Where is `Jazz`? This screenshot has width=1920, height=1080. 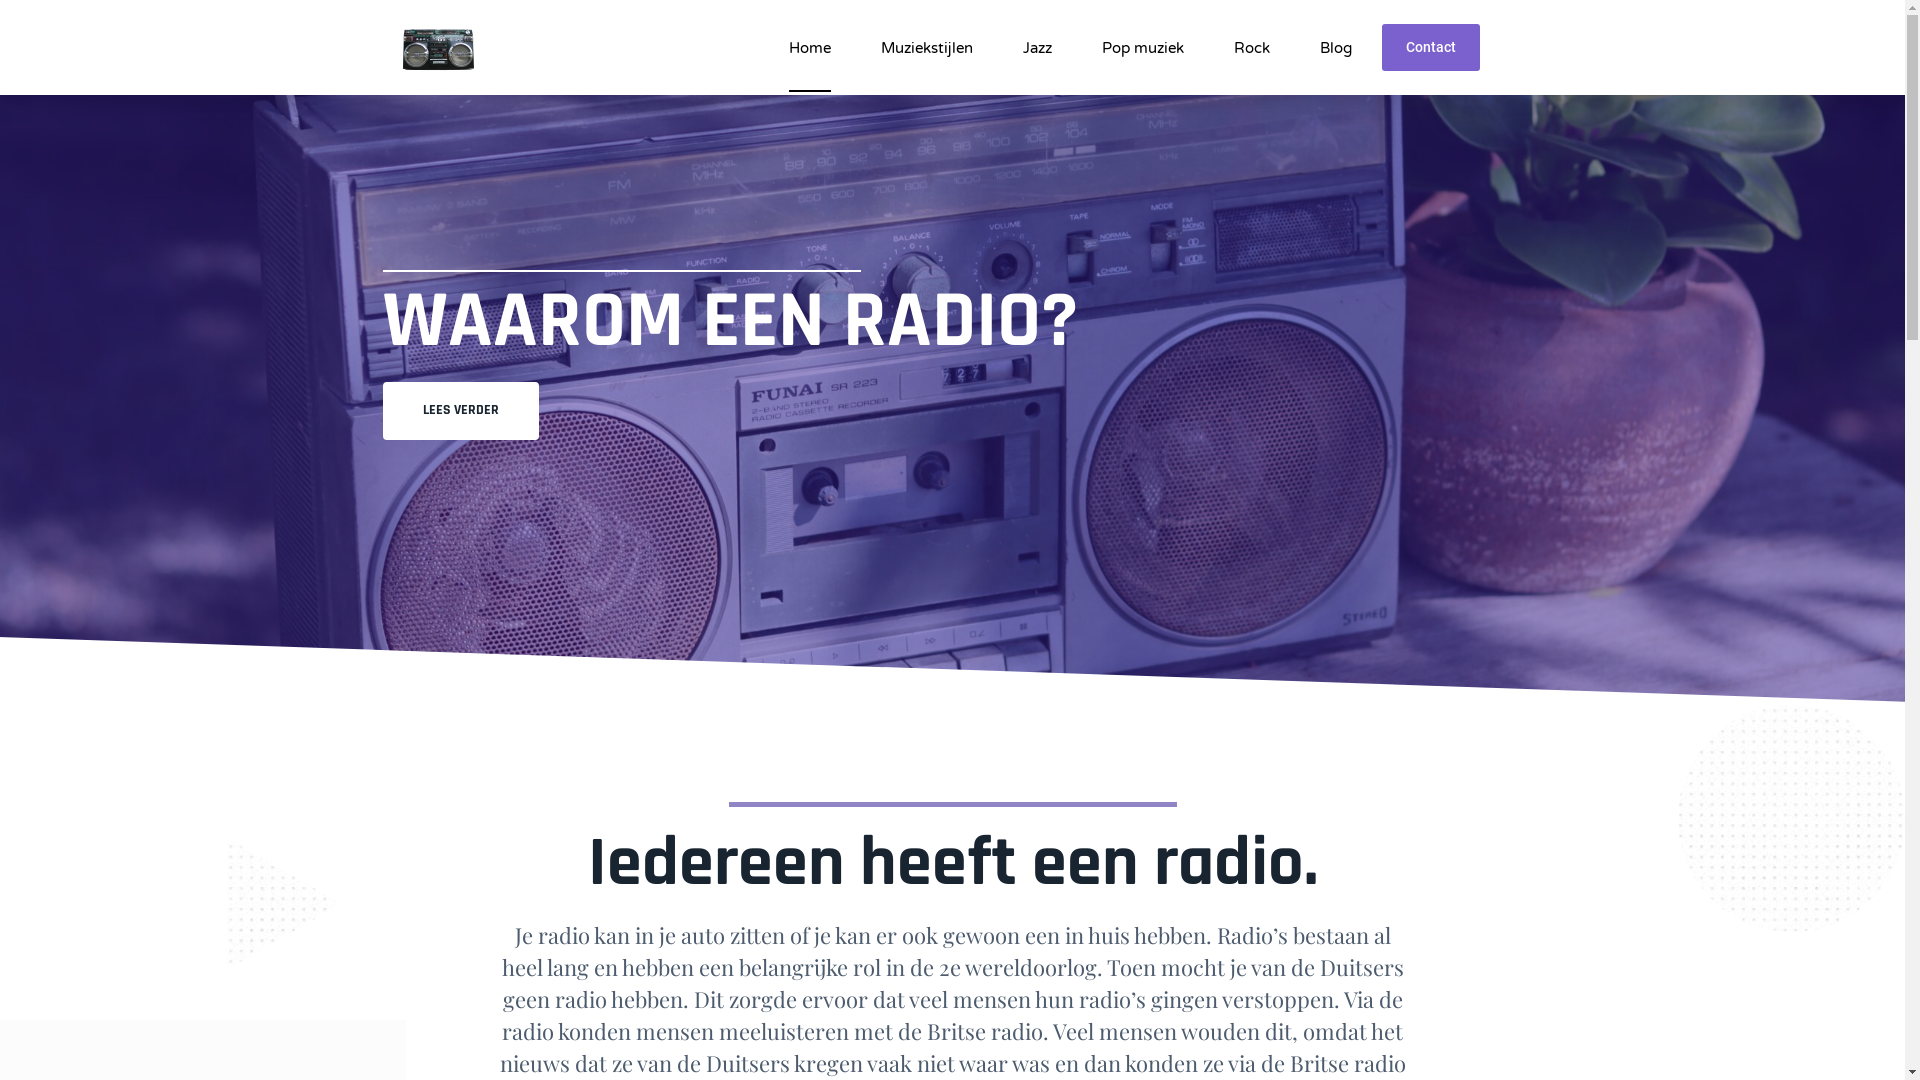
Jazz is located at coordinates (1038, 48).